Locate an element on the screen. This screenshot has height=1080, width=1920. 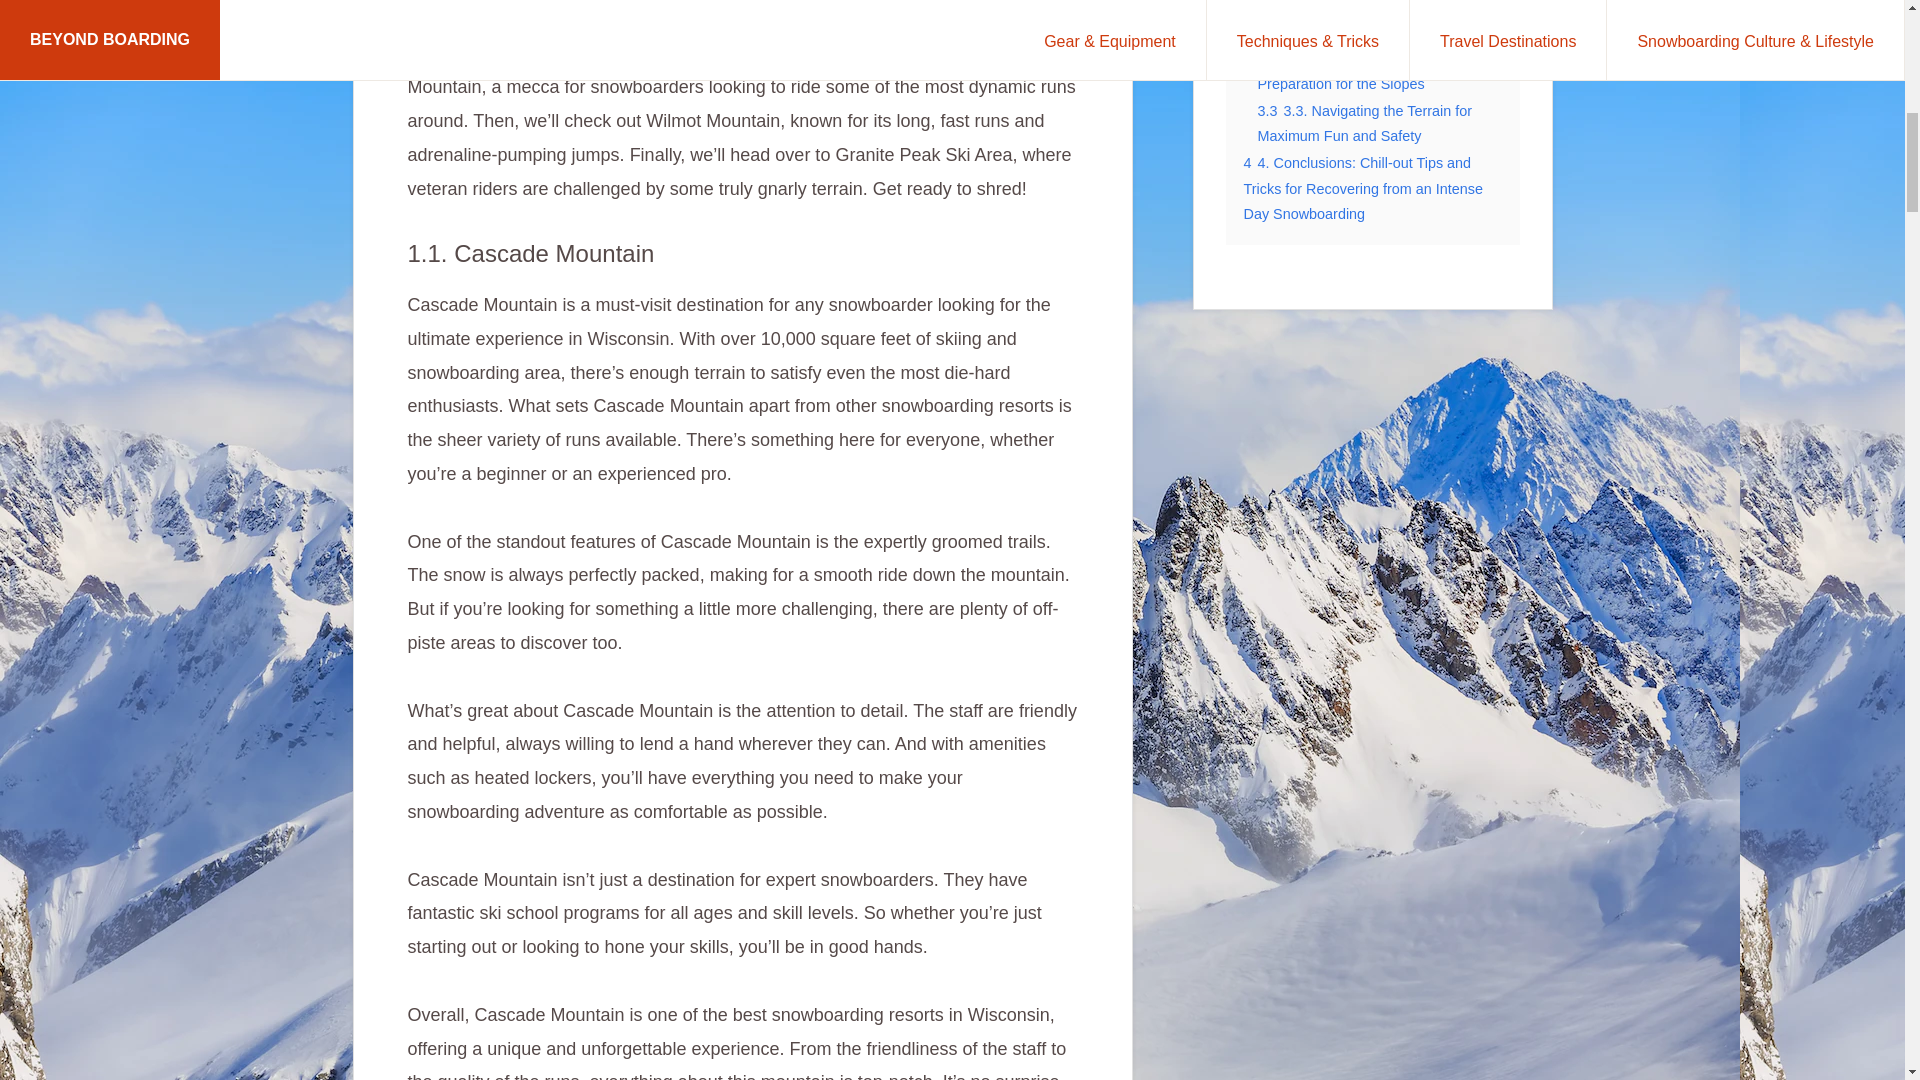
3.2 3.2. Mind Over Matter: Mental Preparation for the Slopes is located at coordinates (1366, 70).